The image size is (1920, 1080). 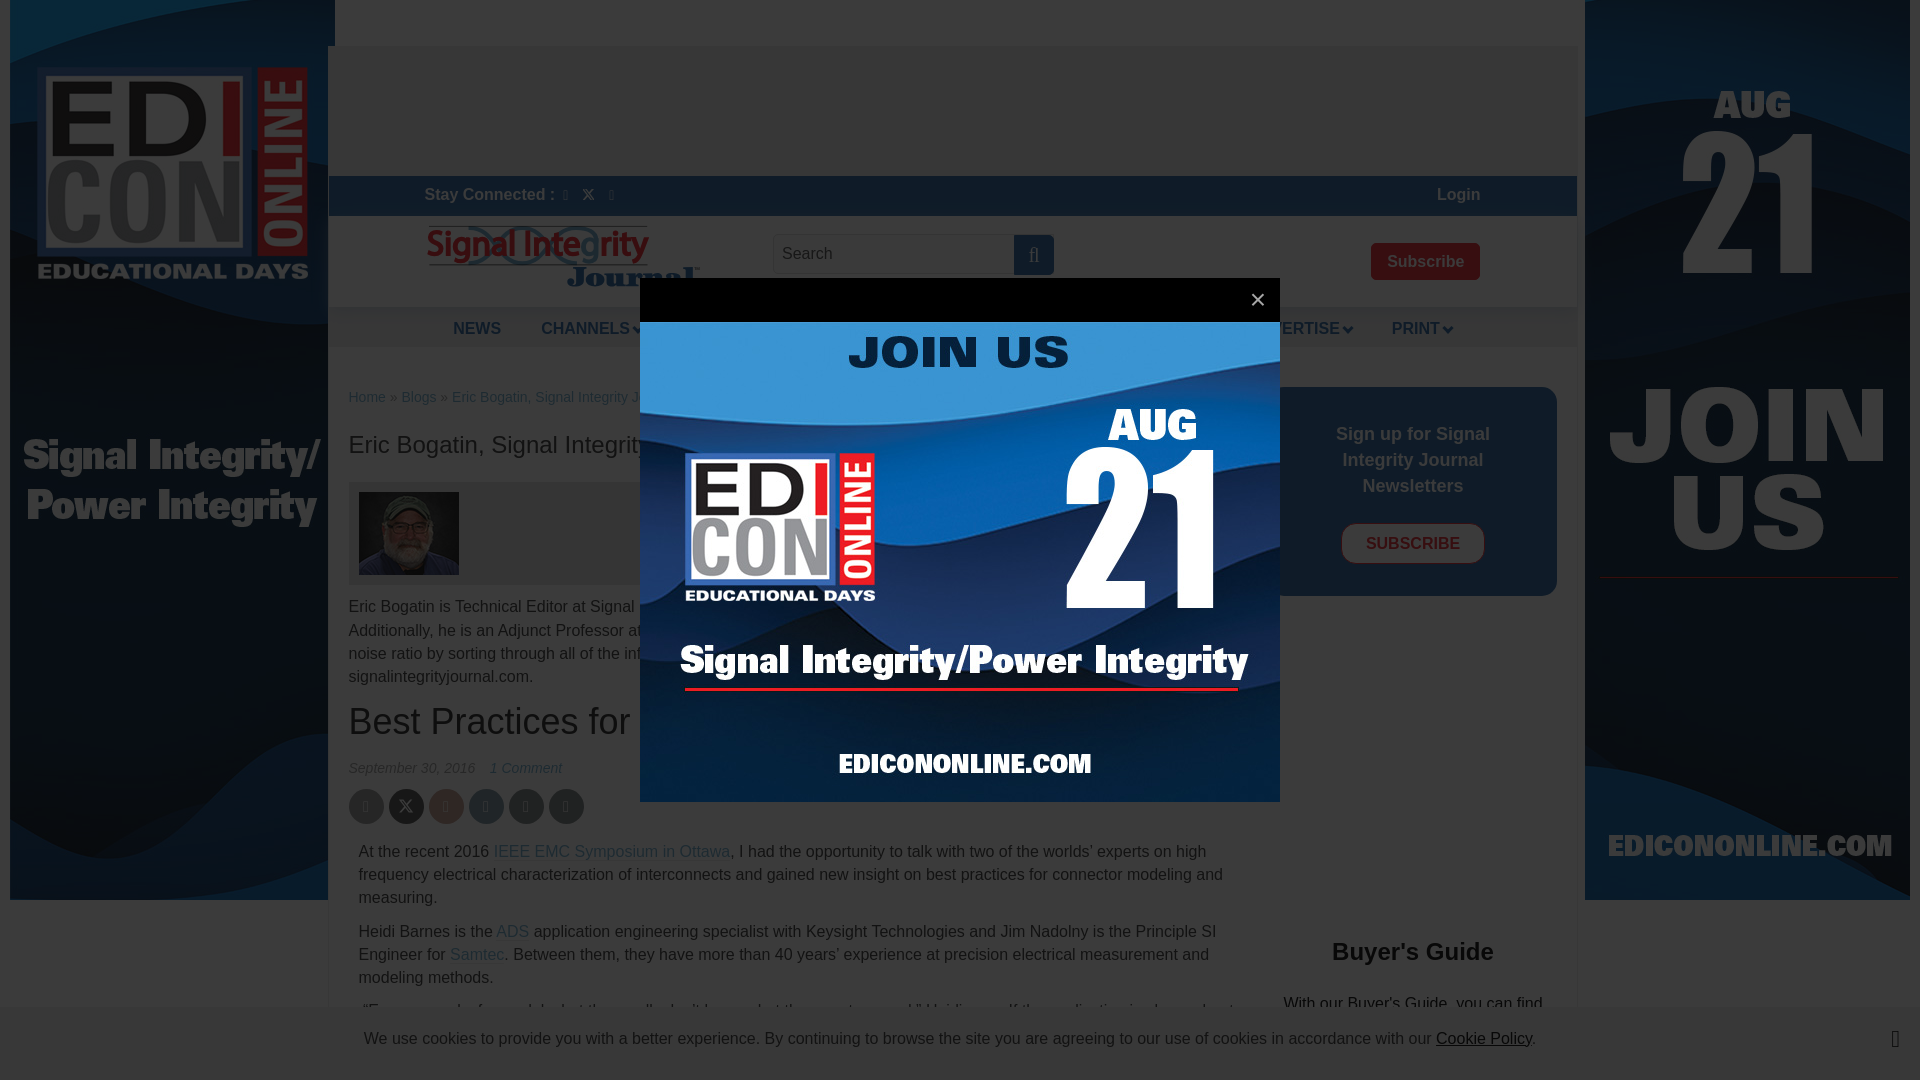 I want to click on 3rd party ad content, so click(x=1434, y=774).